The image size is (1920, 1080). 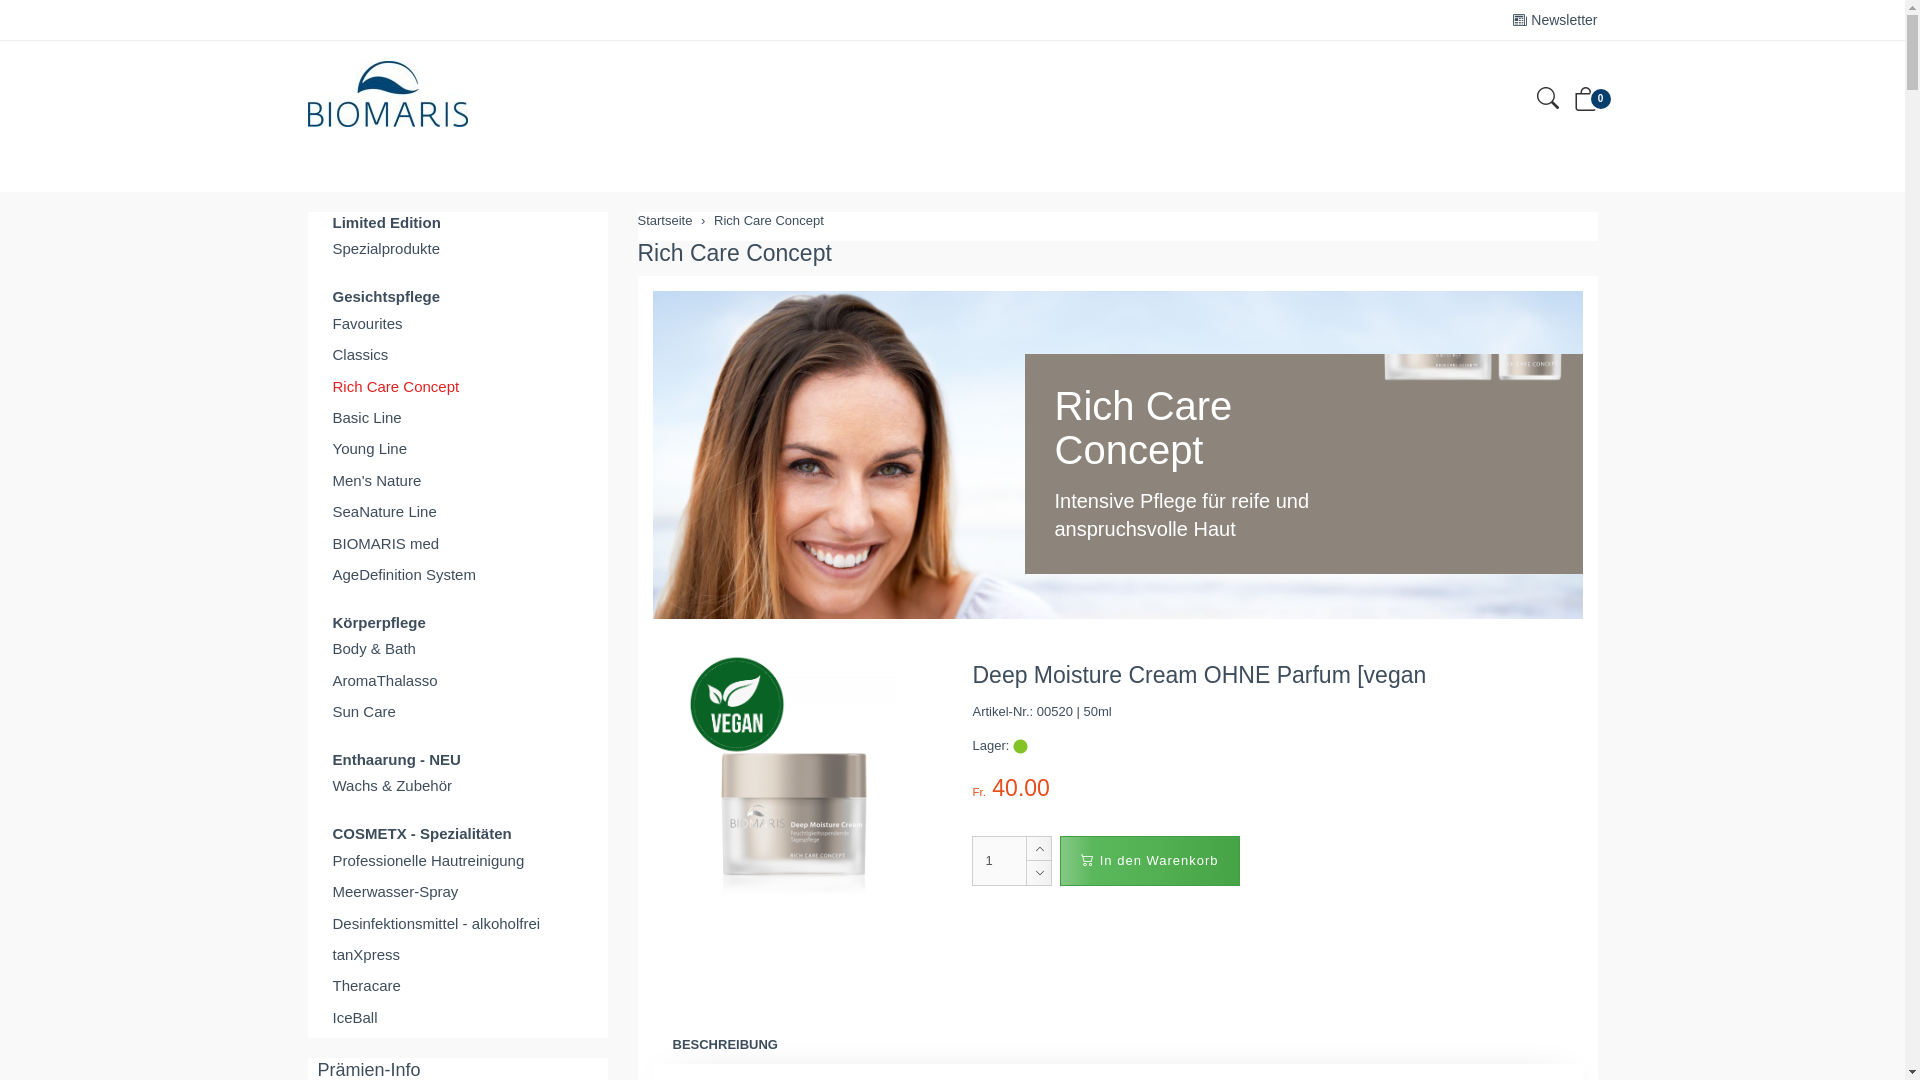 I want to click on Professionelle Hautreinigung, so click(x=458, y=860).